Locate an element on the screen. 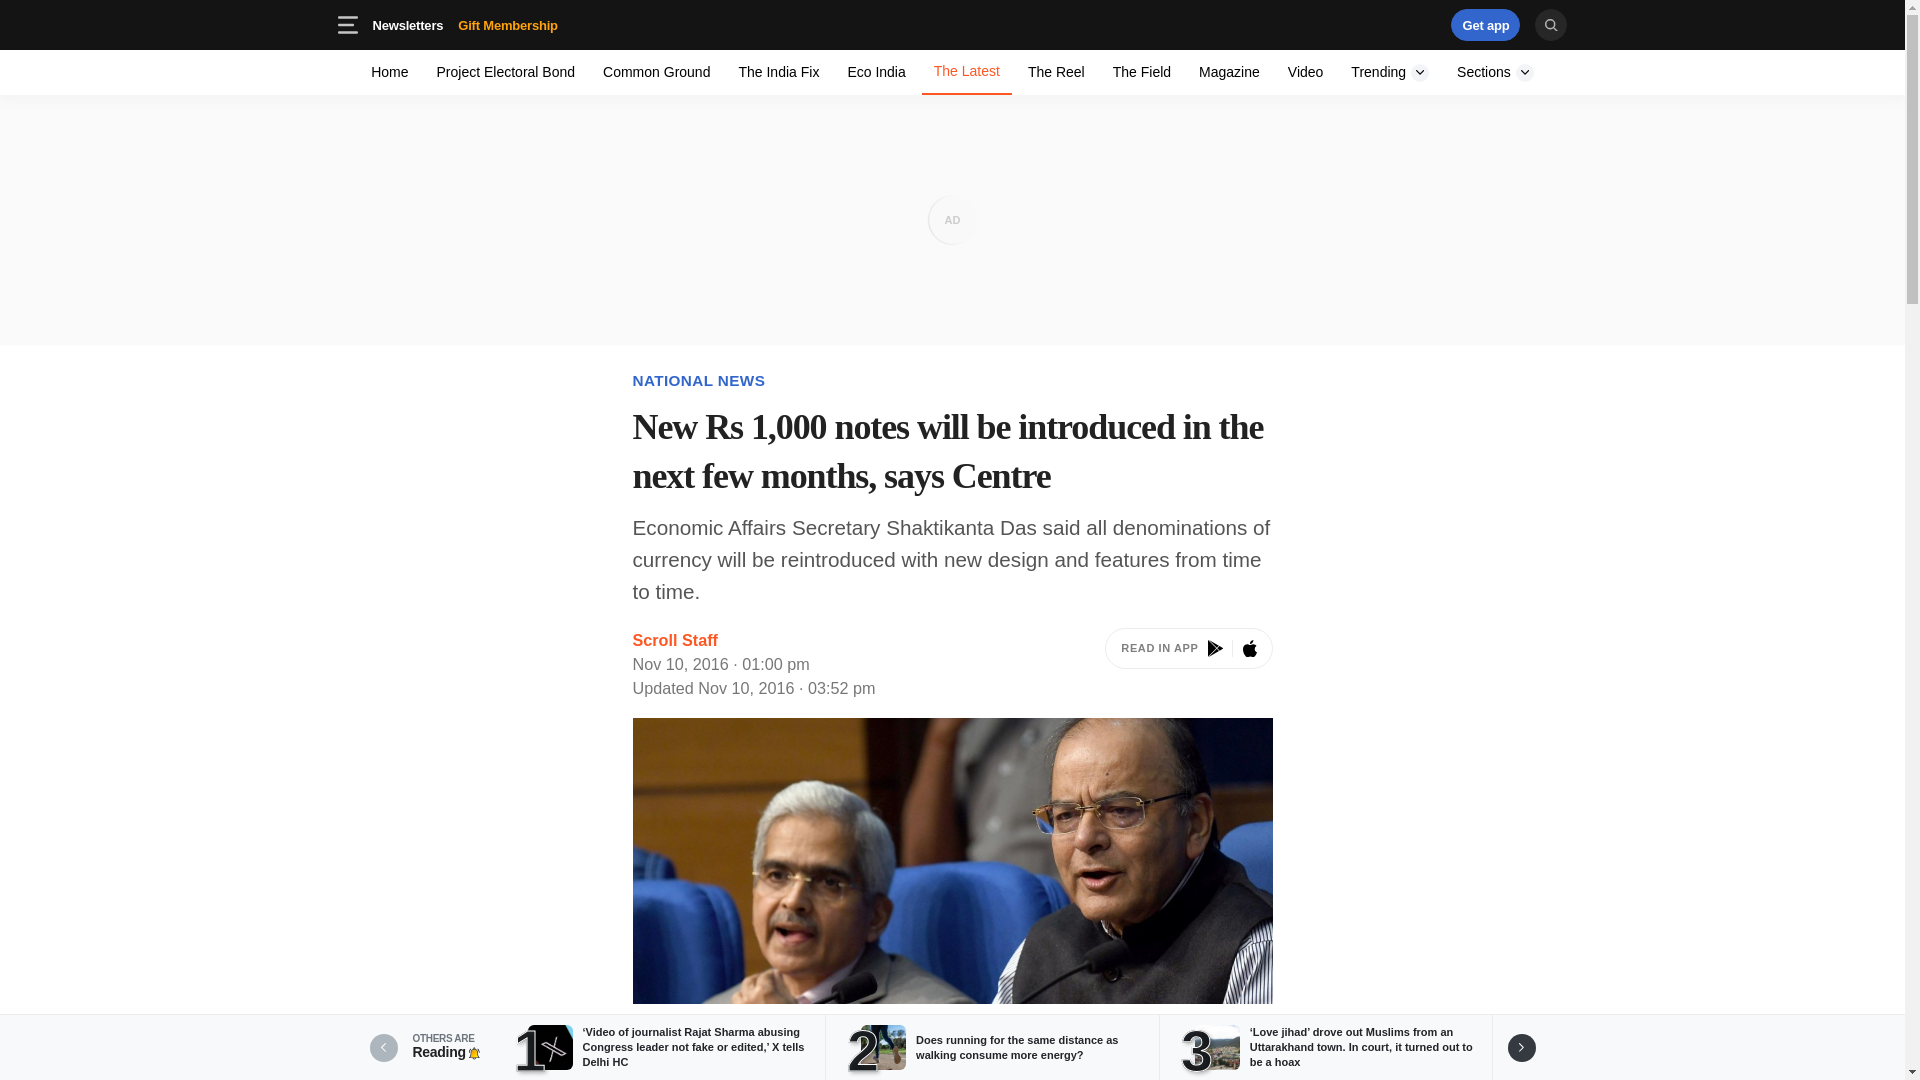  Trending is located at coordinates (778, 72).